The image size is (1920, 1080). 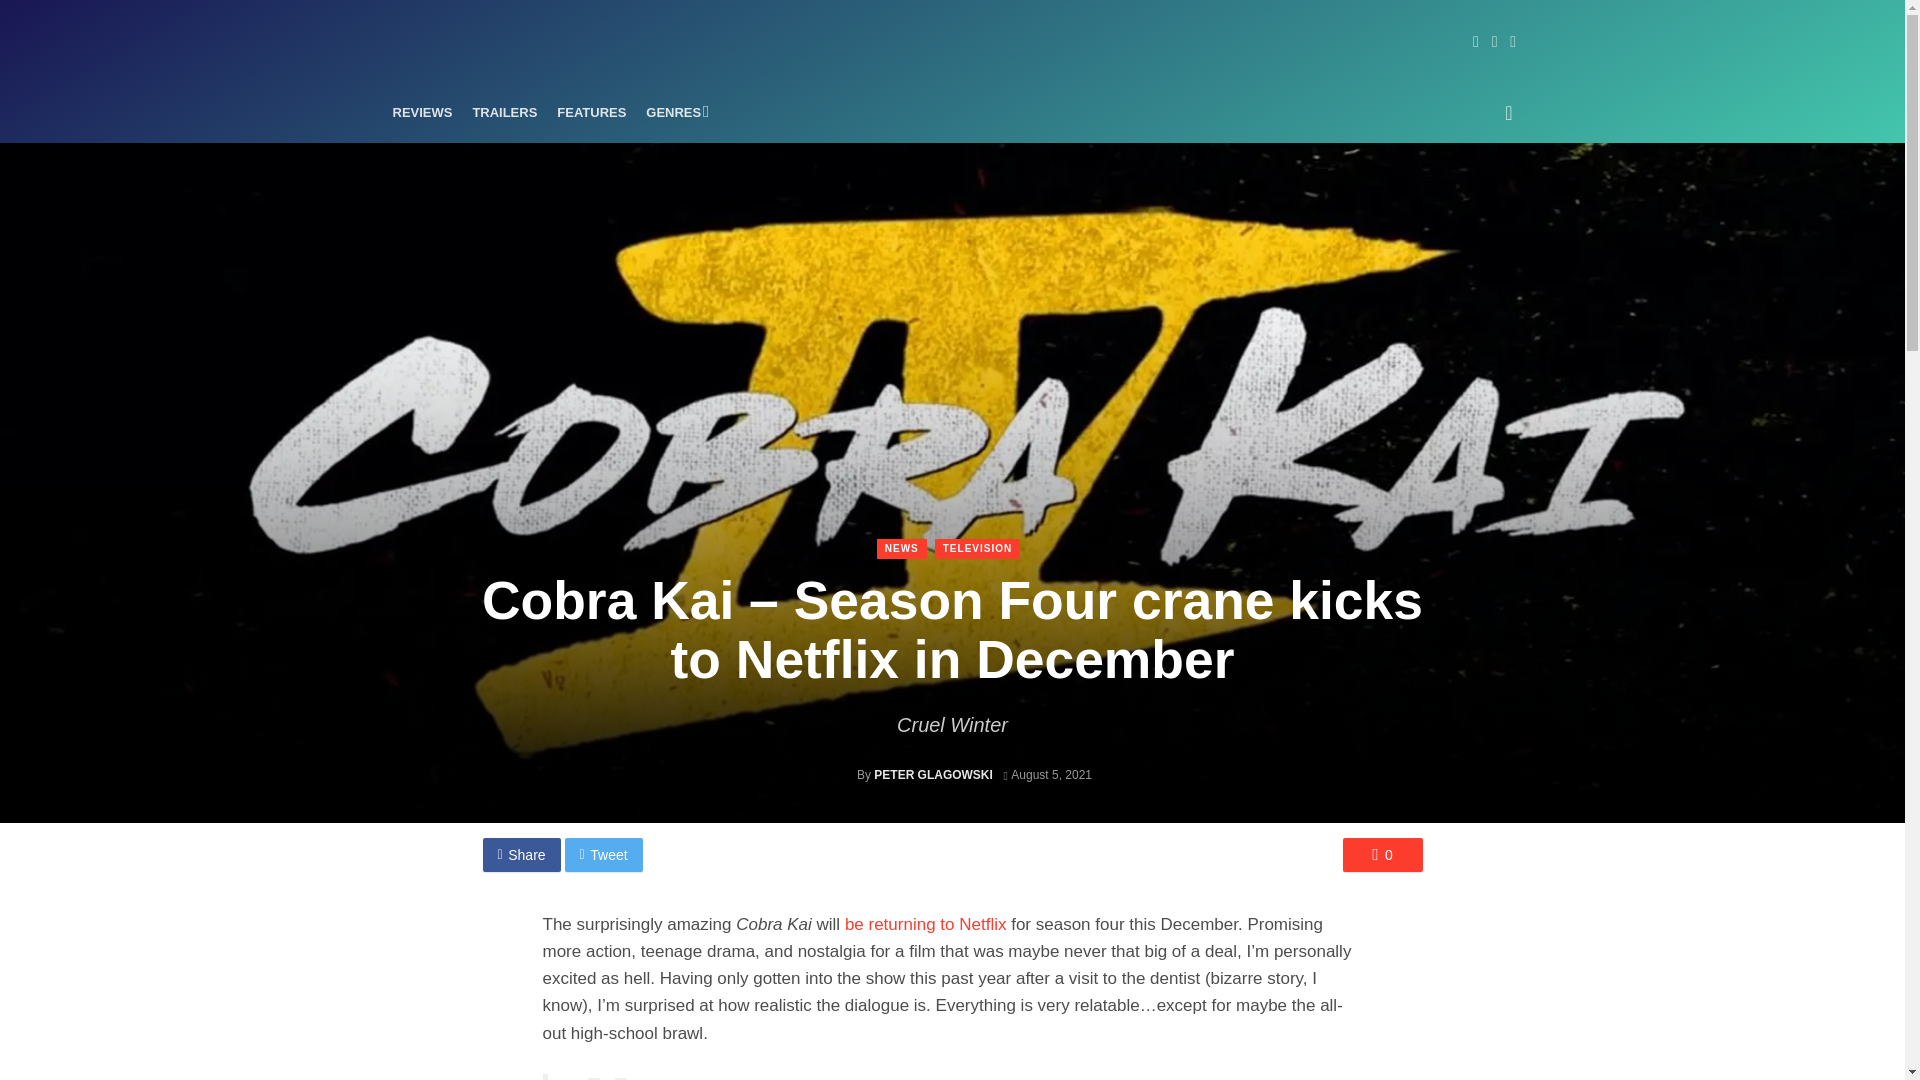 What do you see at coordinates (604, 854) in the screenshot?
I see `Share on Twitter` at bounding box center [604, 854].